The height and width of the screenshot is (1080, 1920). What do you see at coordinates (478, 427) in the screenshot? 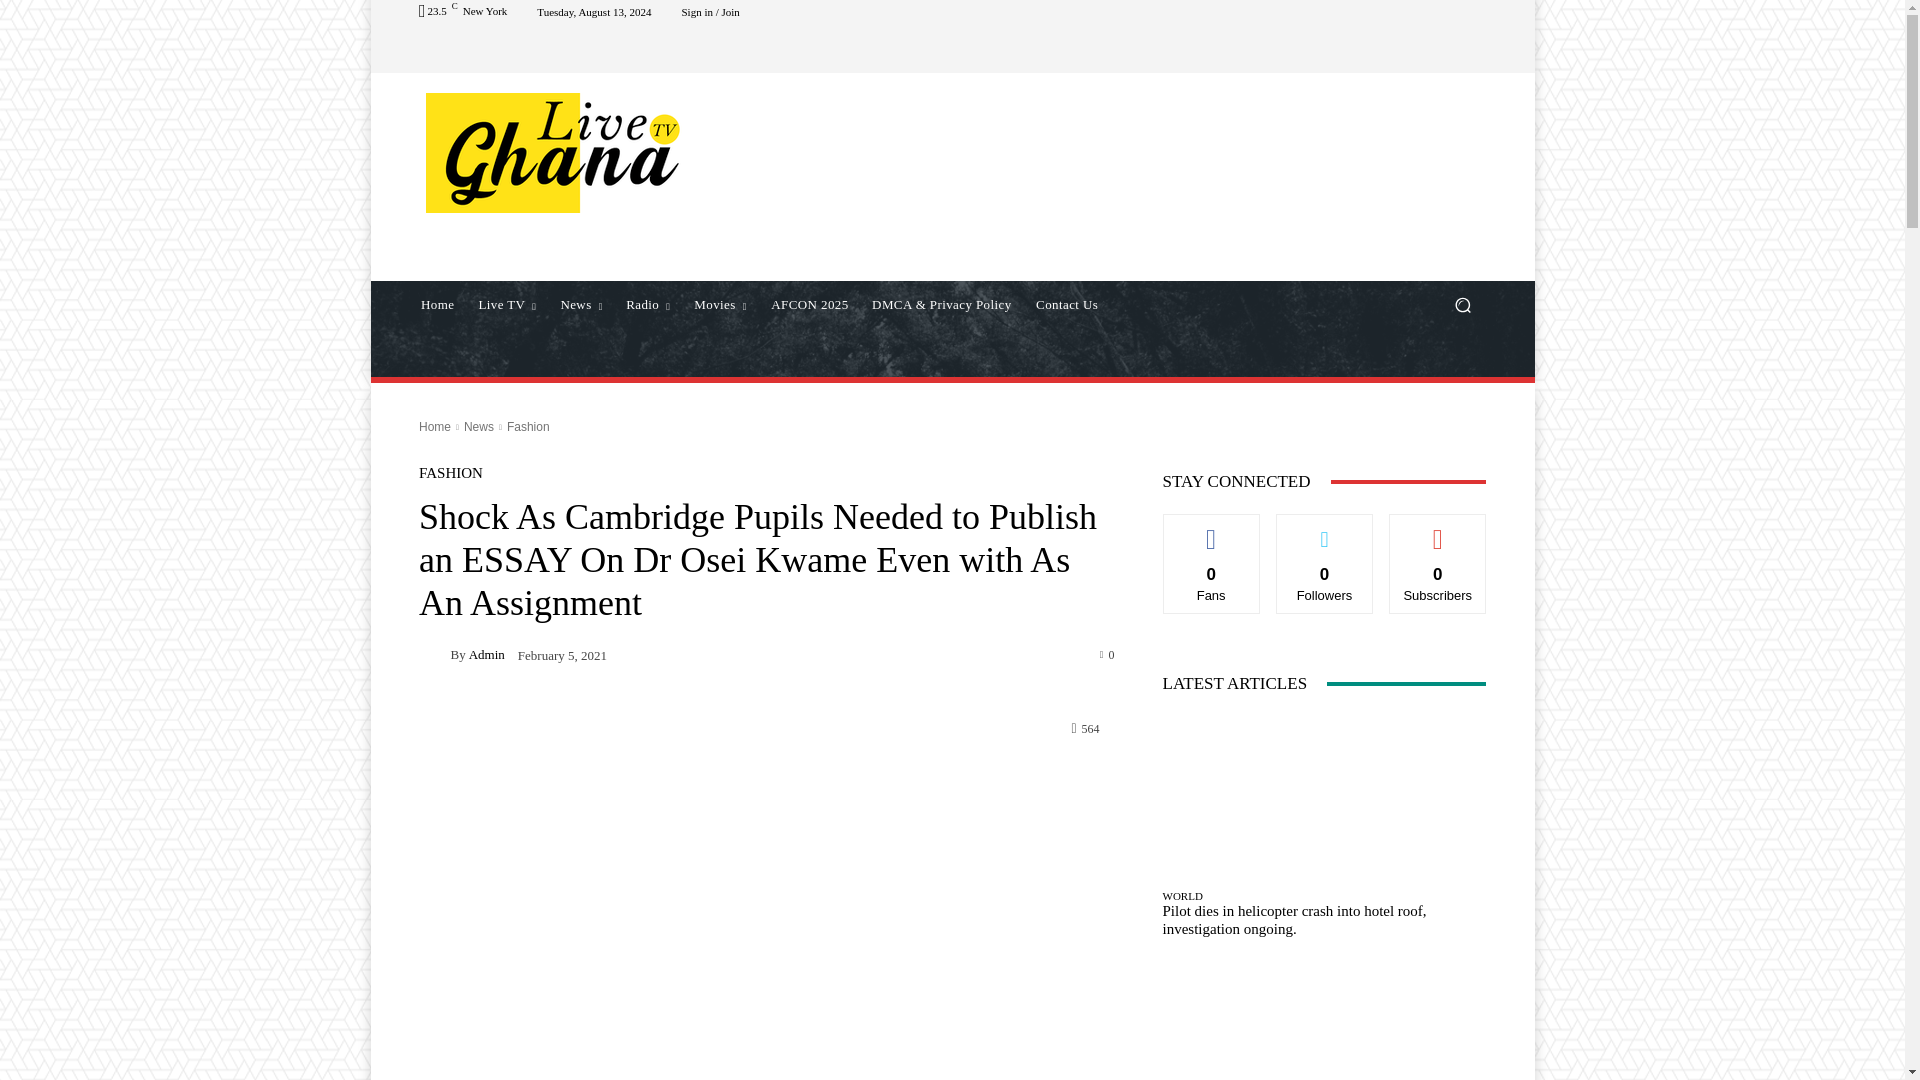
I see `View all posts in News` at bounding box center [478, 427].